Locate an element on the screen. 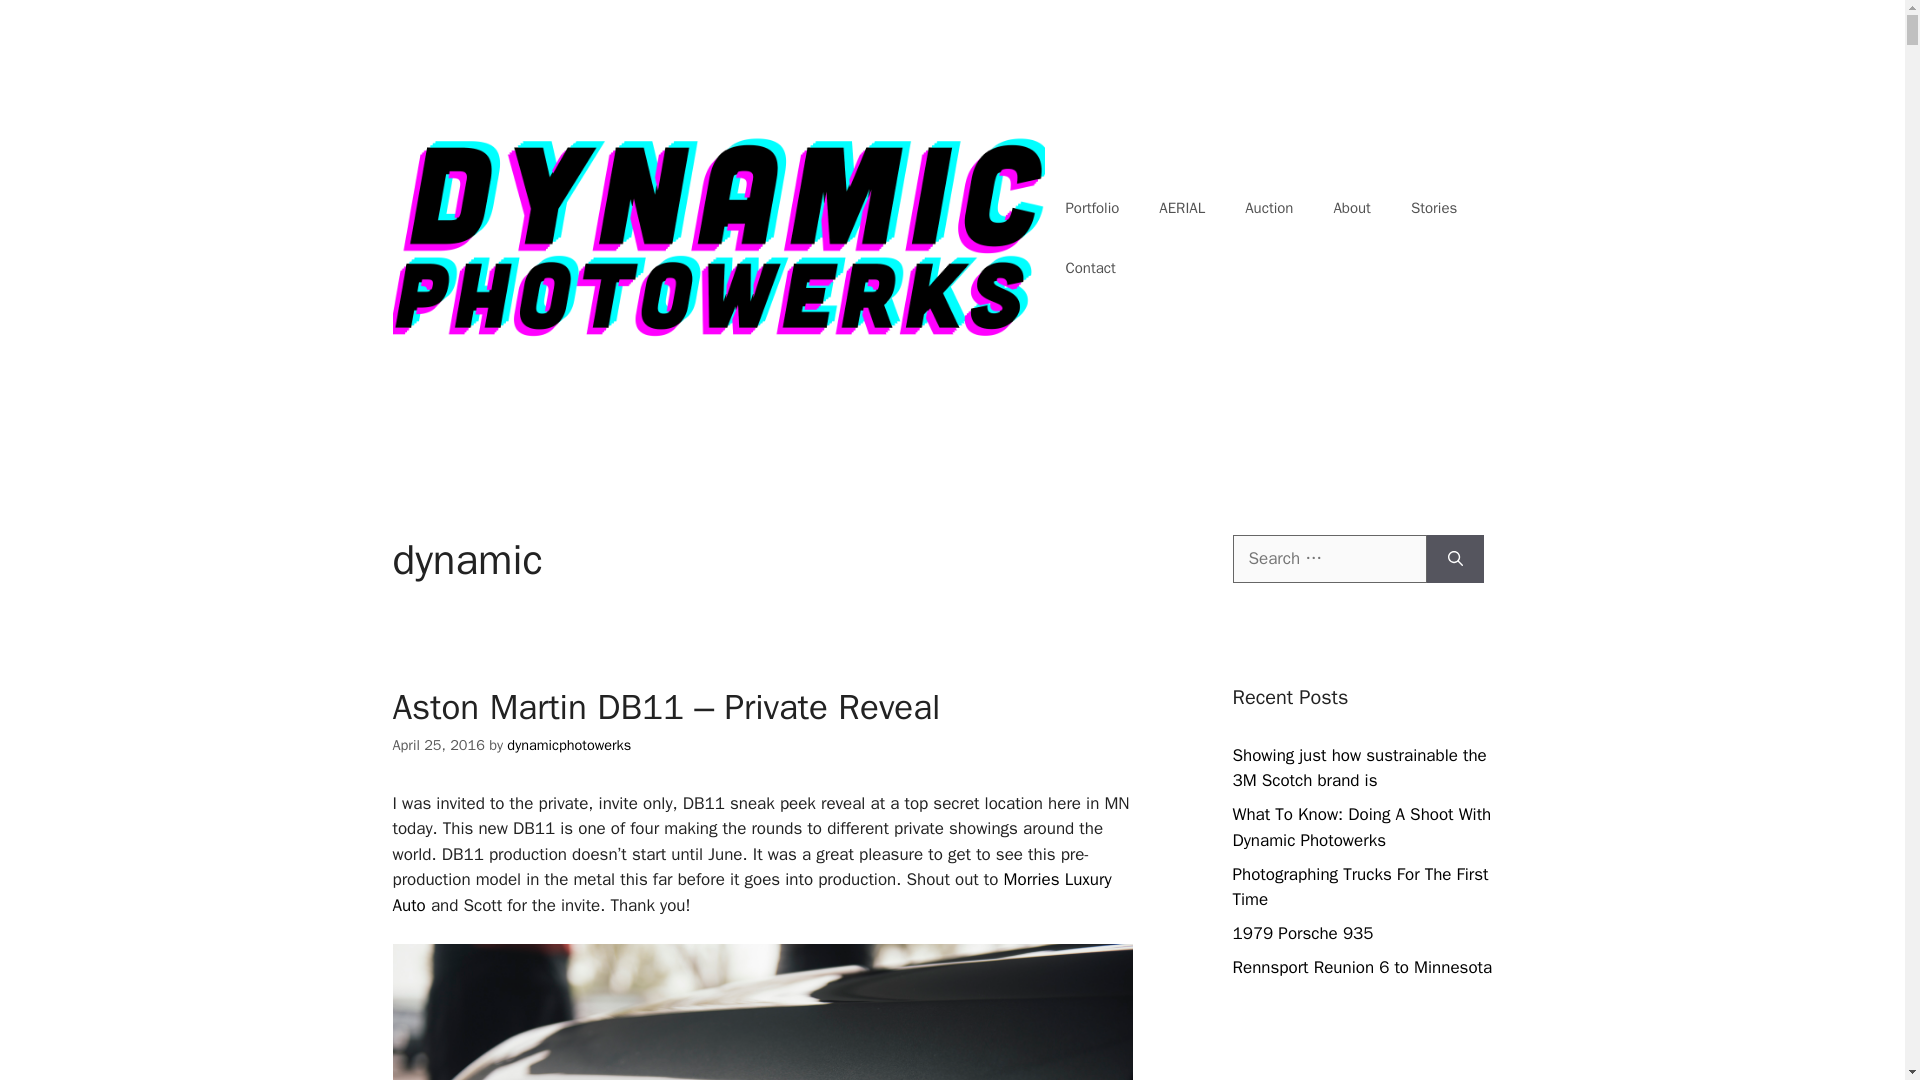  Portfolio is located at coordinates (1091, 208).